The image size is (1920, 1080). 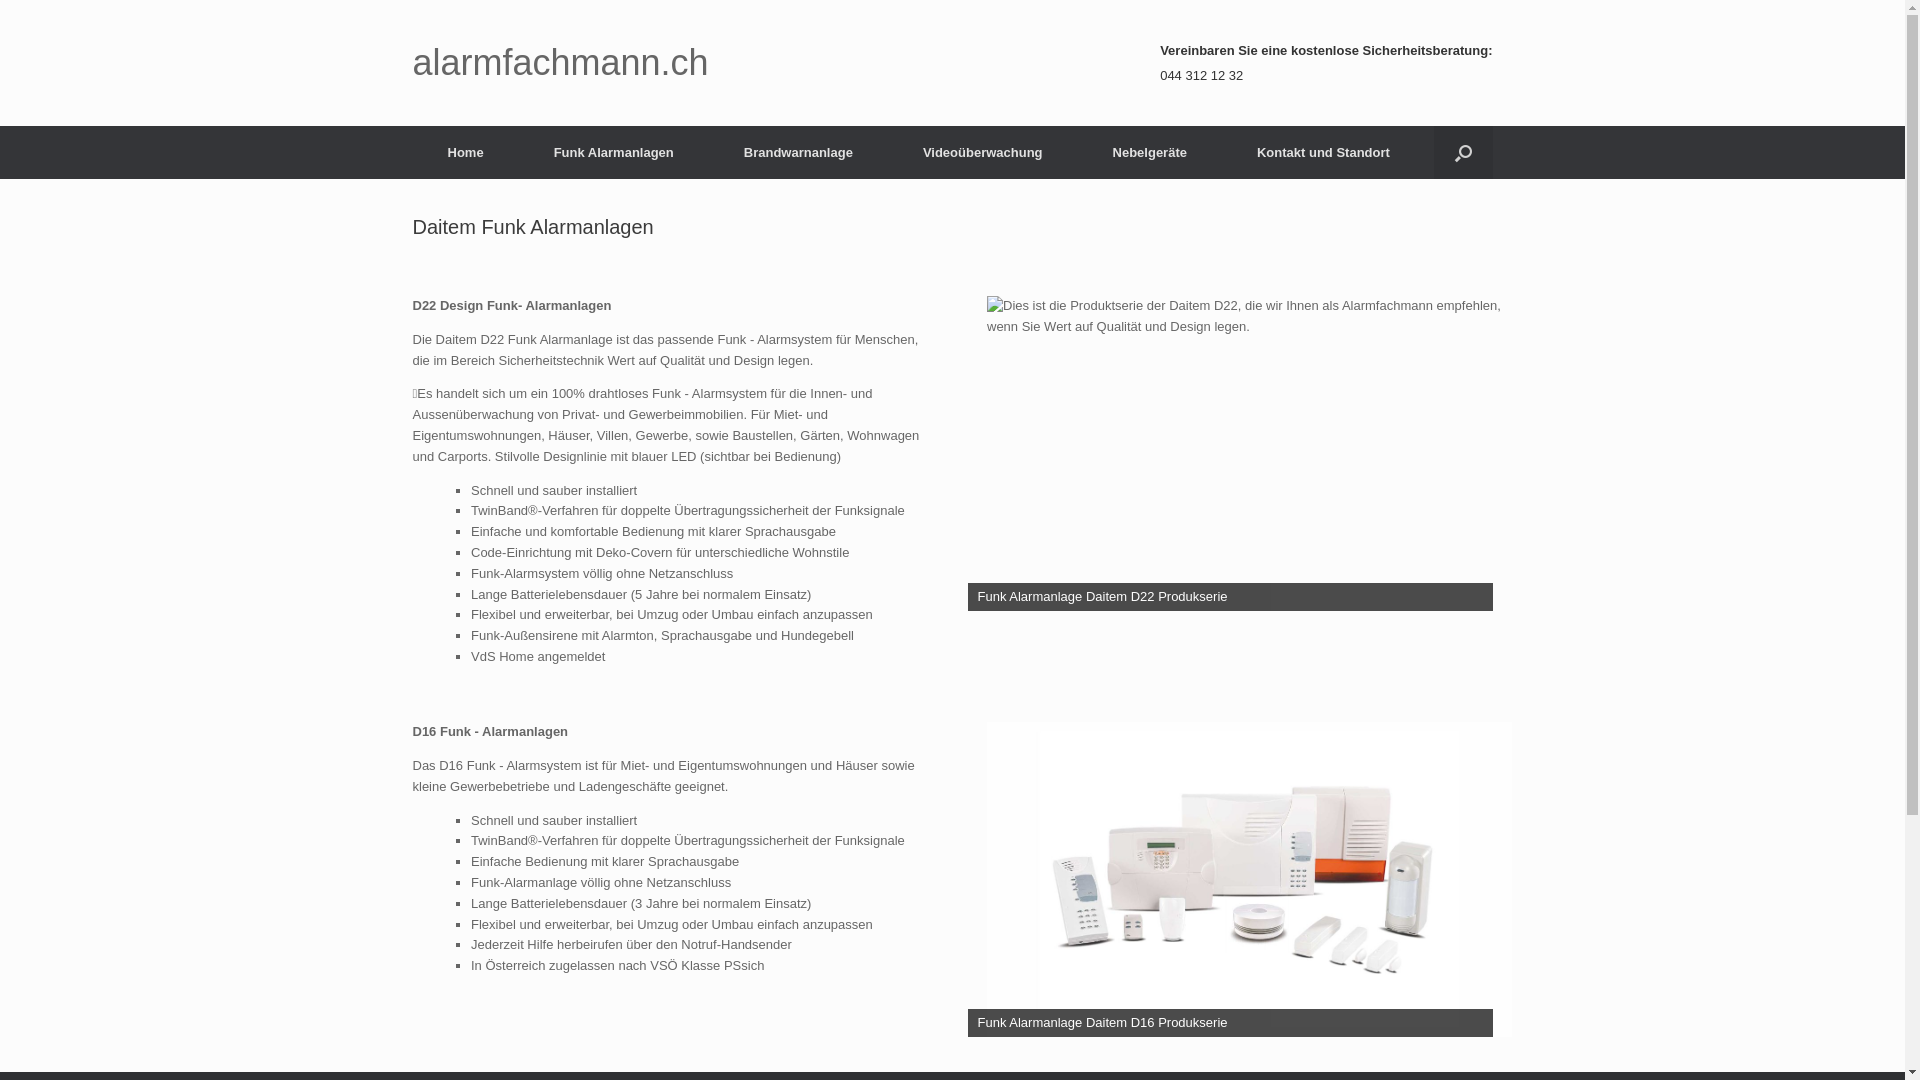 What do you see at coordinates (465, 152) in the screenshot?
I see `Home` at bounding box center [465, 152].